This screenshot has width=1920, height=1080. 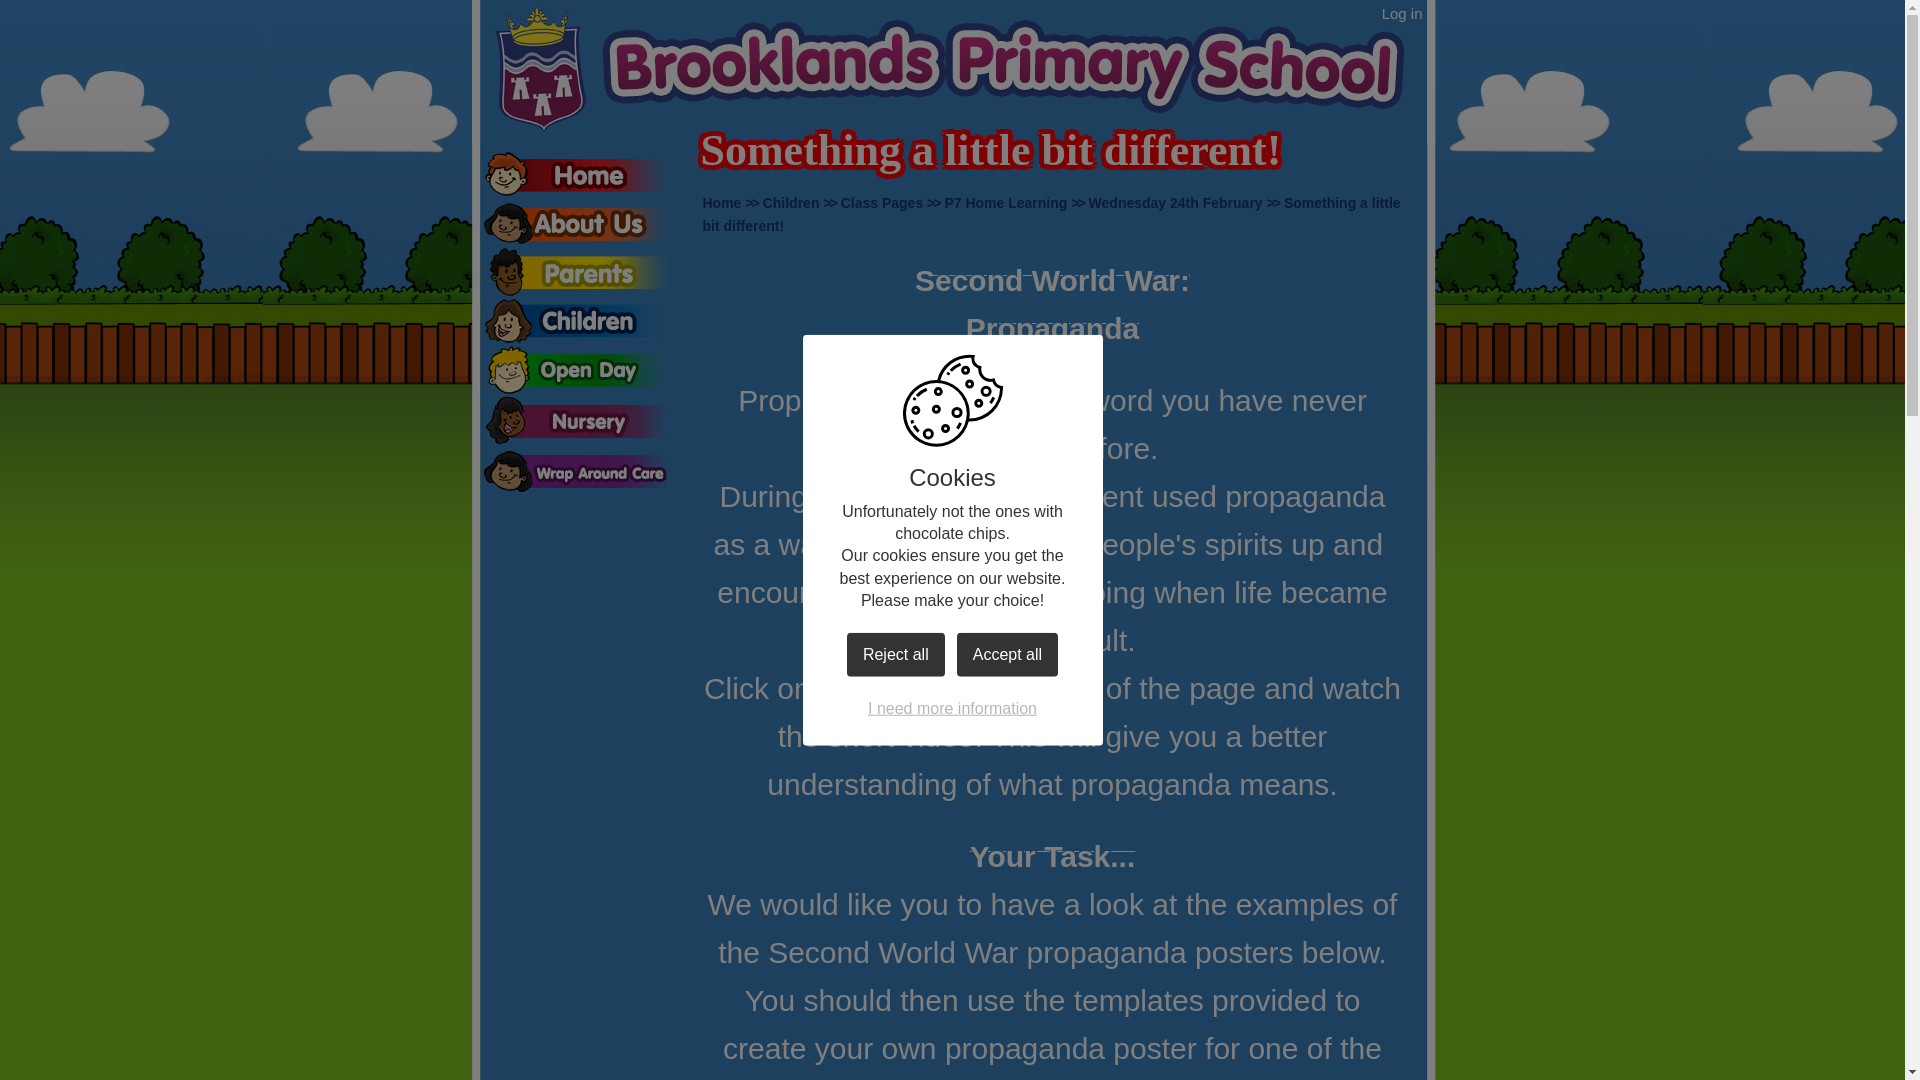 I want to click on Log in, so click(x=1402, y=14).